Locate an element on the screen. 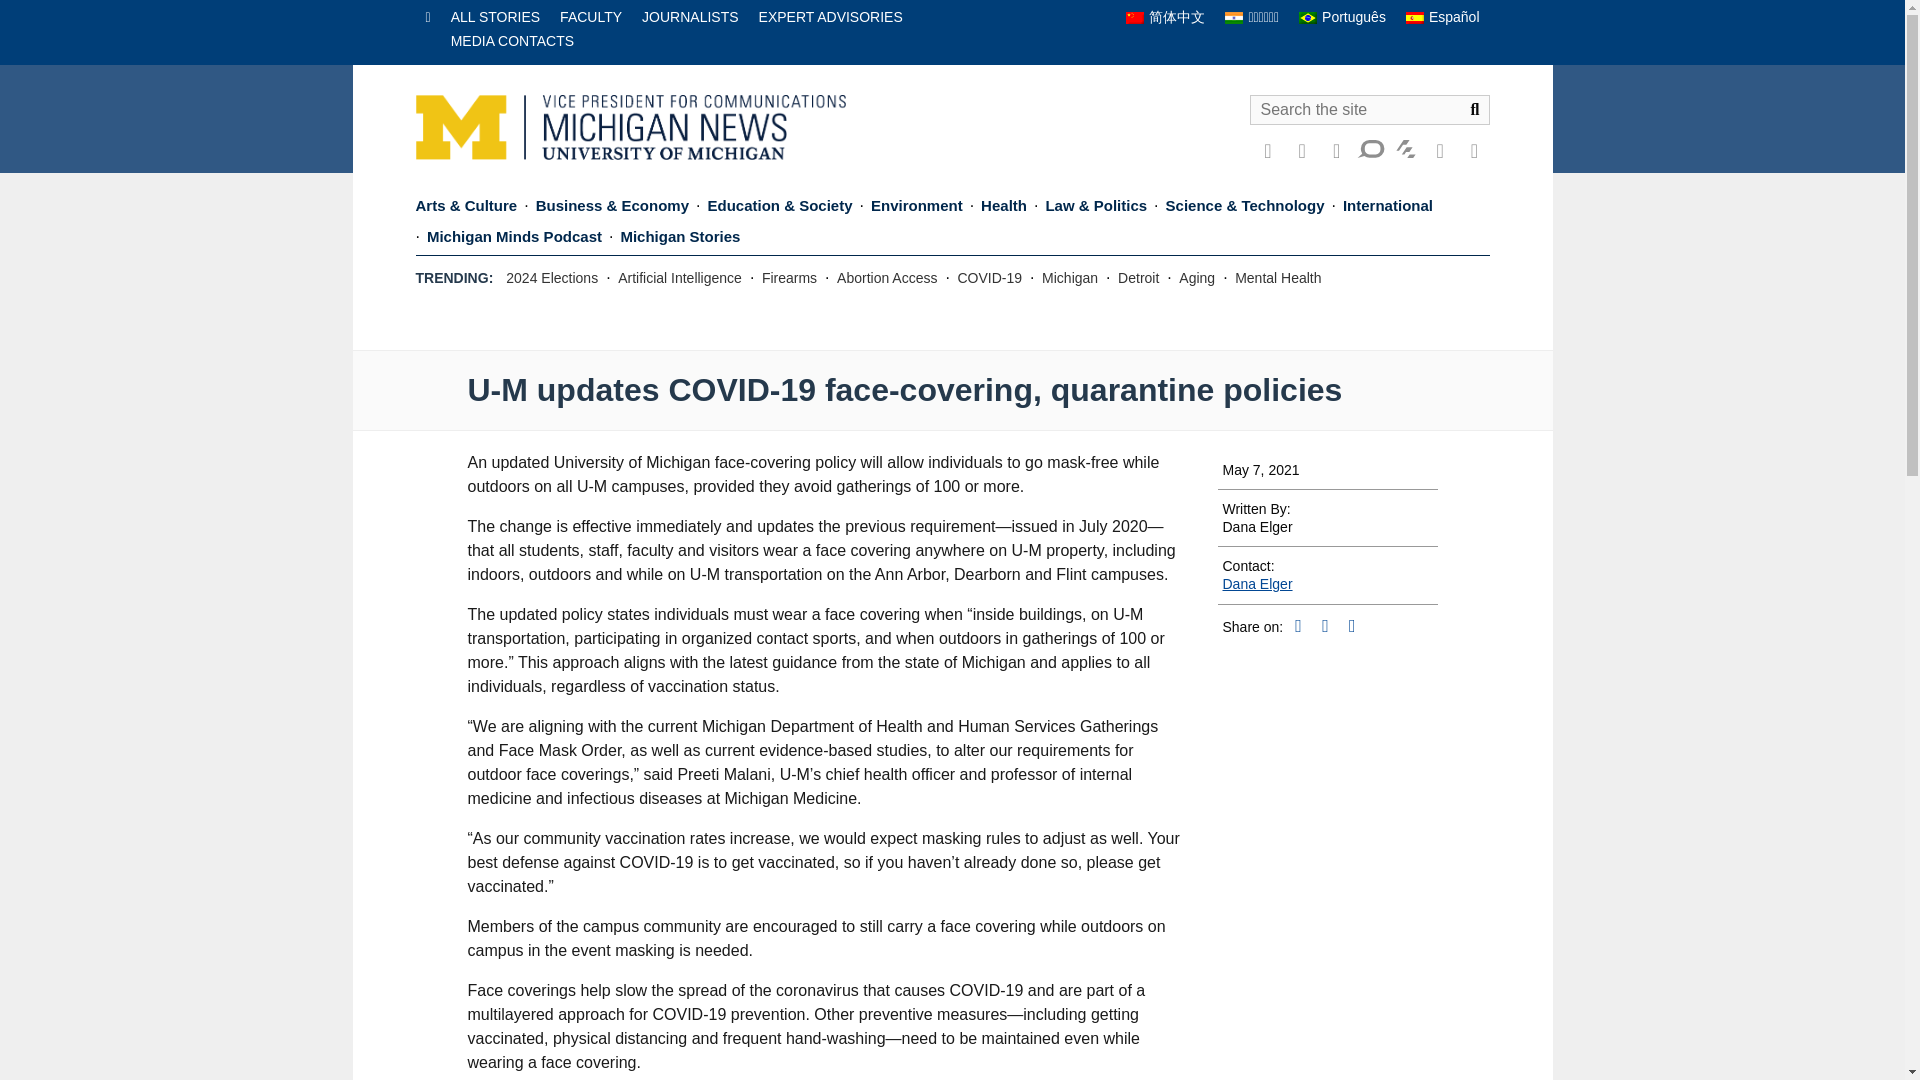 The width and height of the screenshot is (1920, 1080). YouTube is located at coordinates (1336, 150).